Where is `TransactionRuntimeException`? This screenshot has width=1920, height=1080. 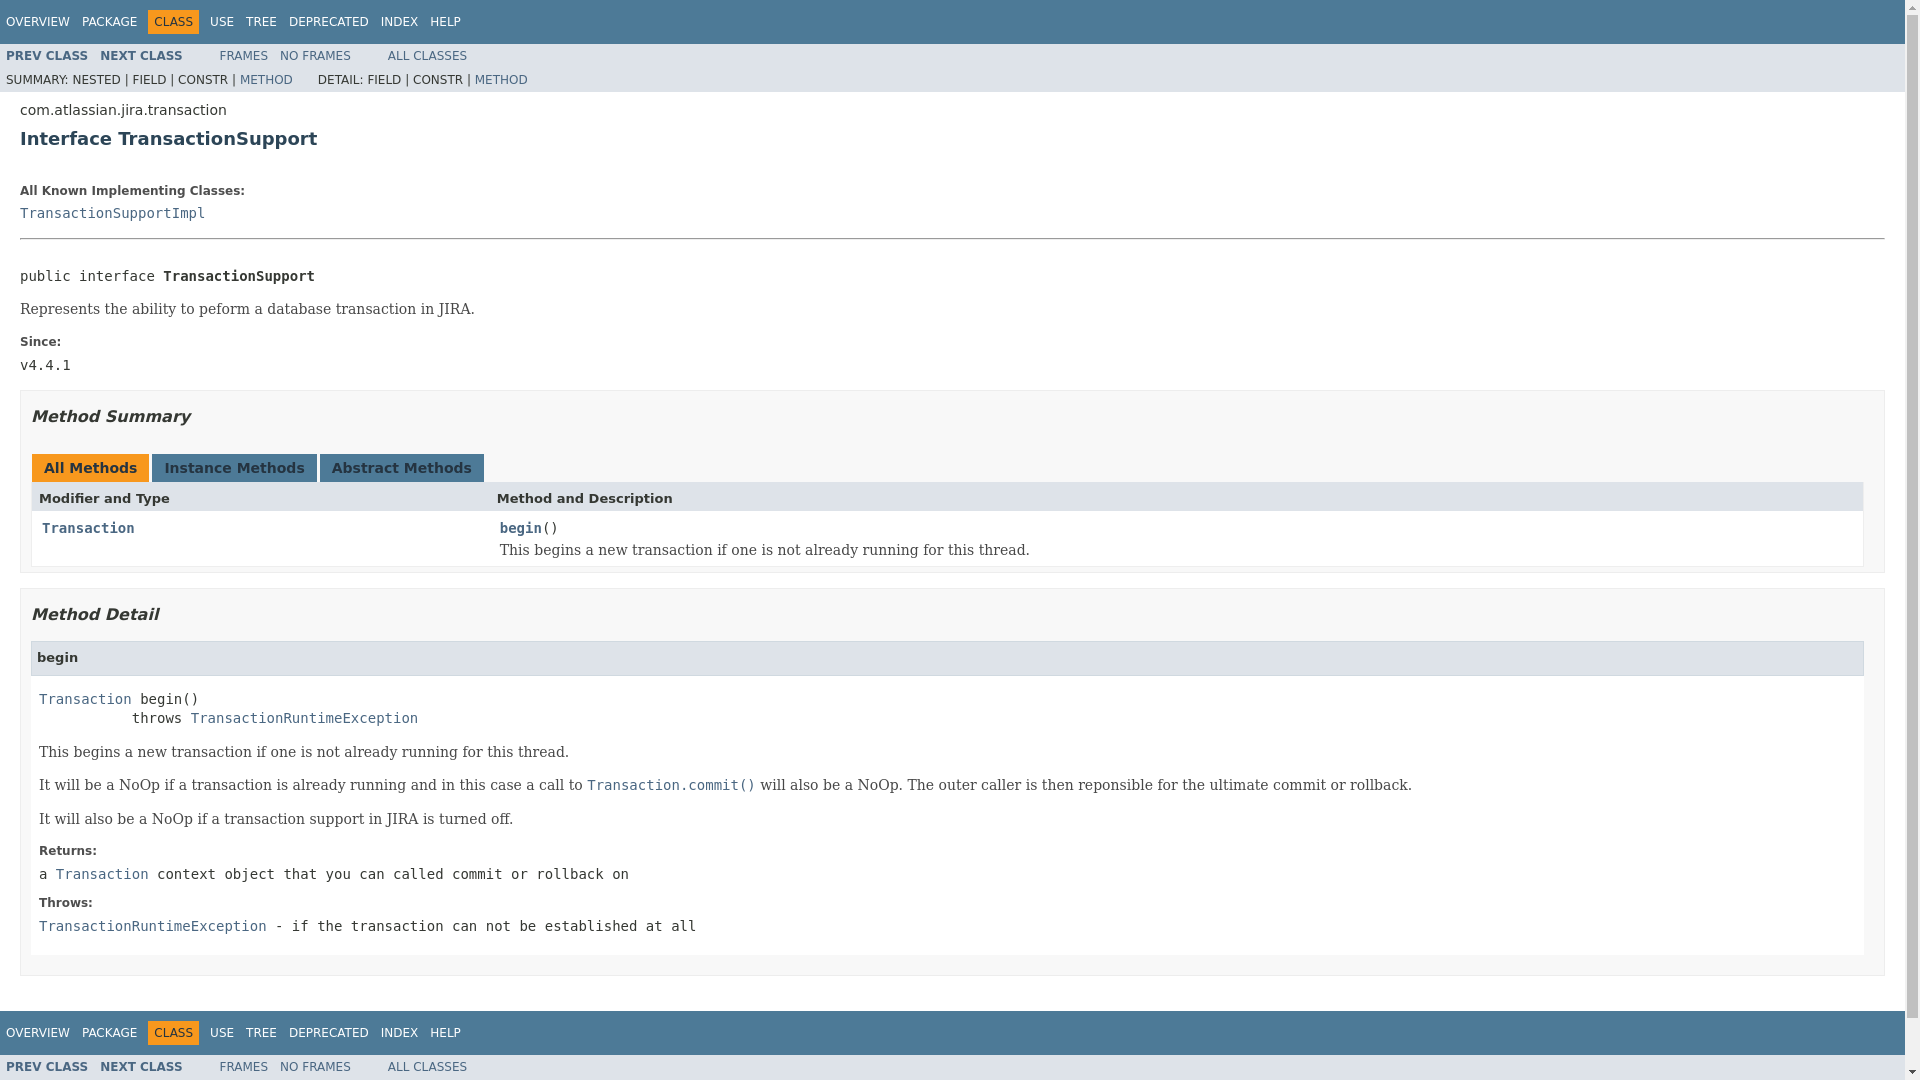
TransactionRuntimeException is located at coordinates (152, 926).